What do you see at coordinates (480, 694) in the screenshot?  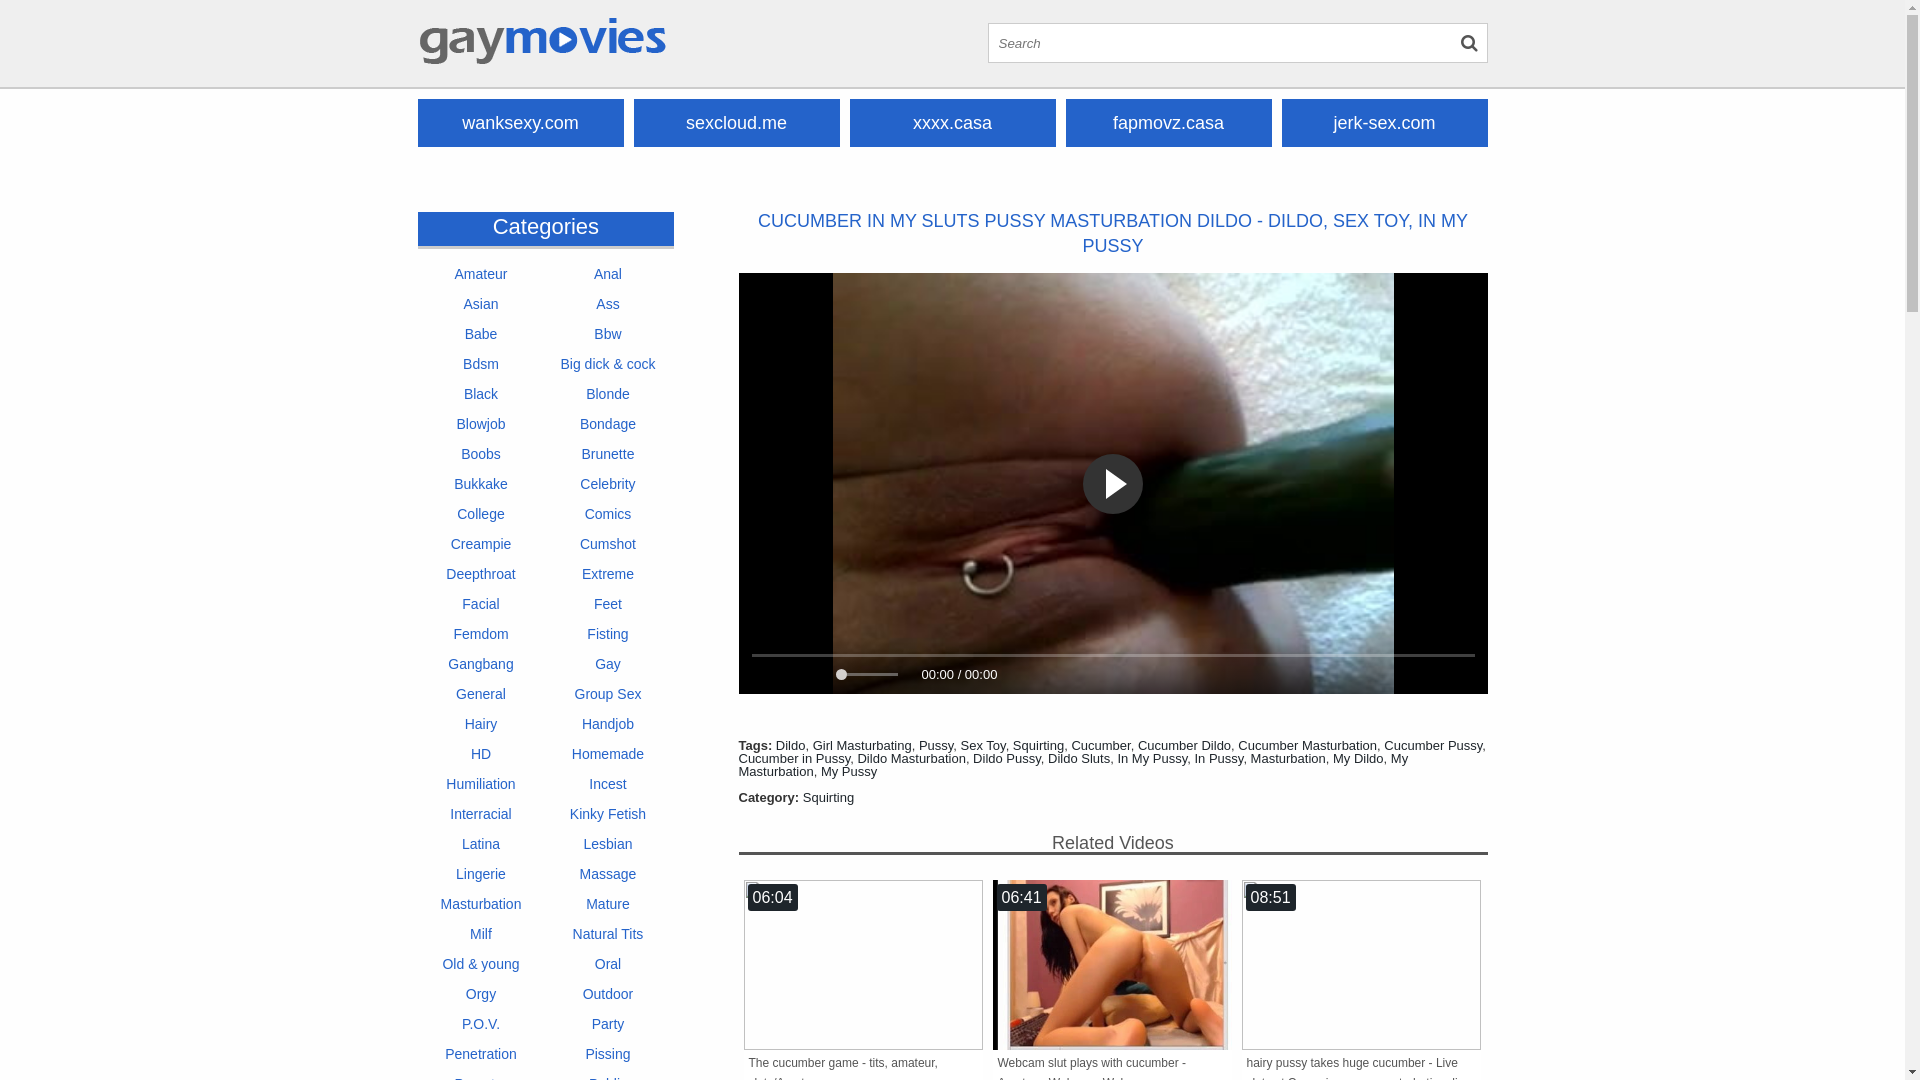 I see `General` at bounding box center [480, 694].